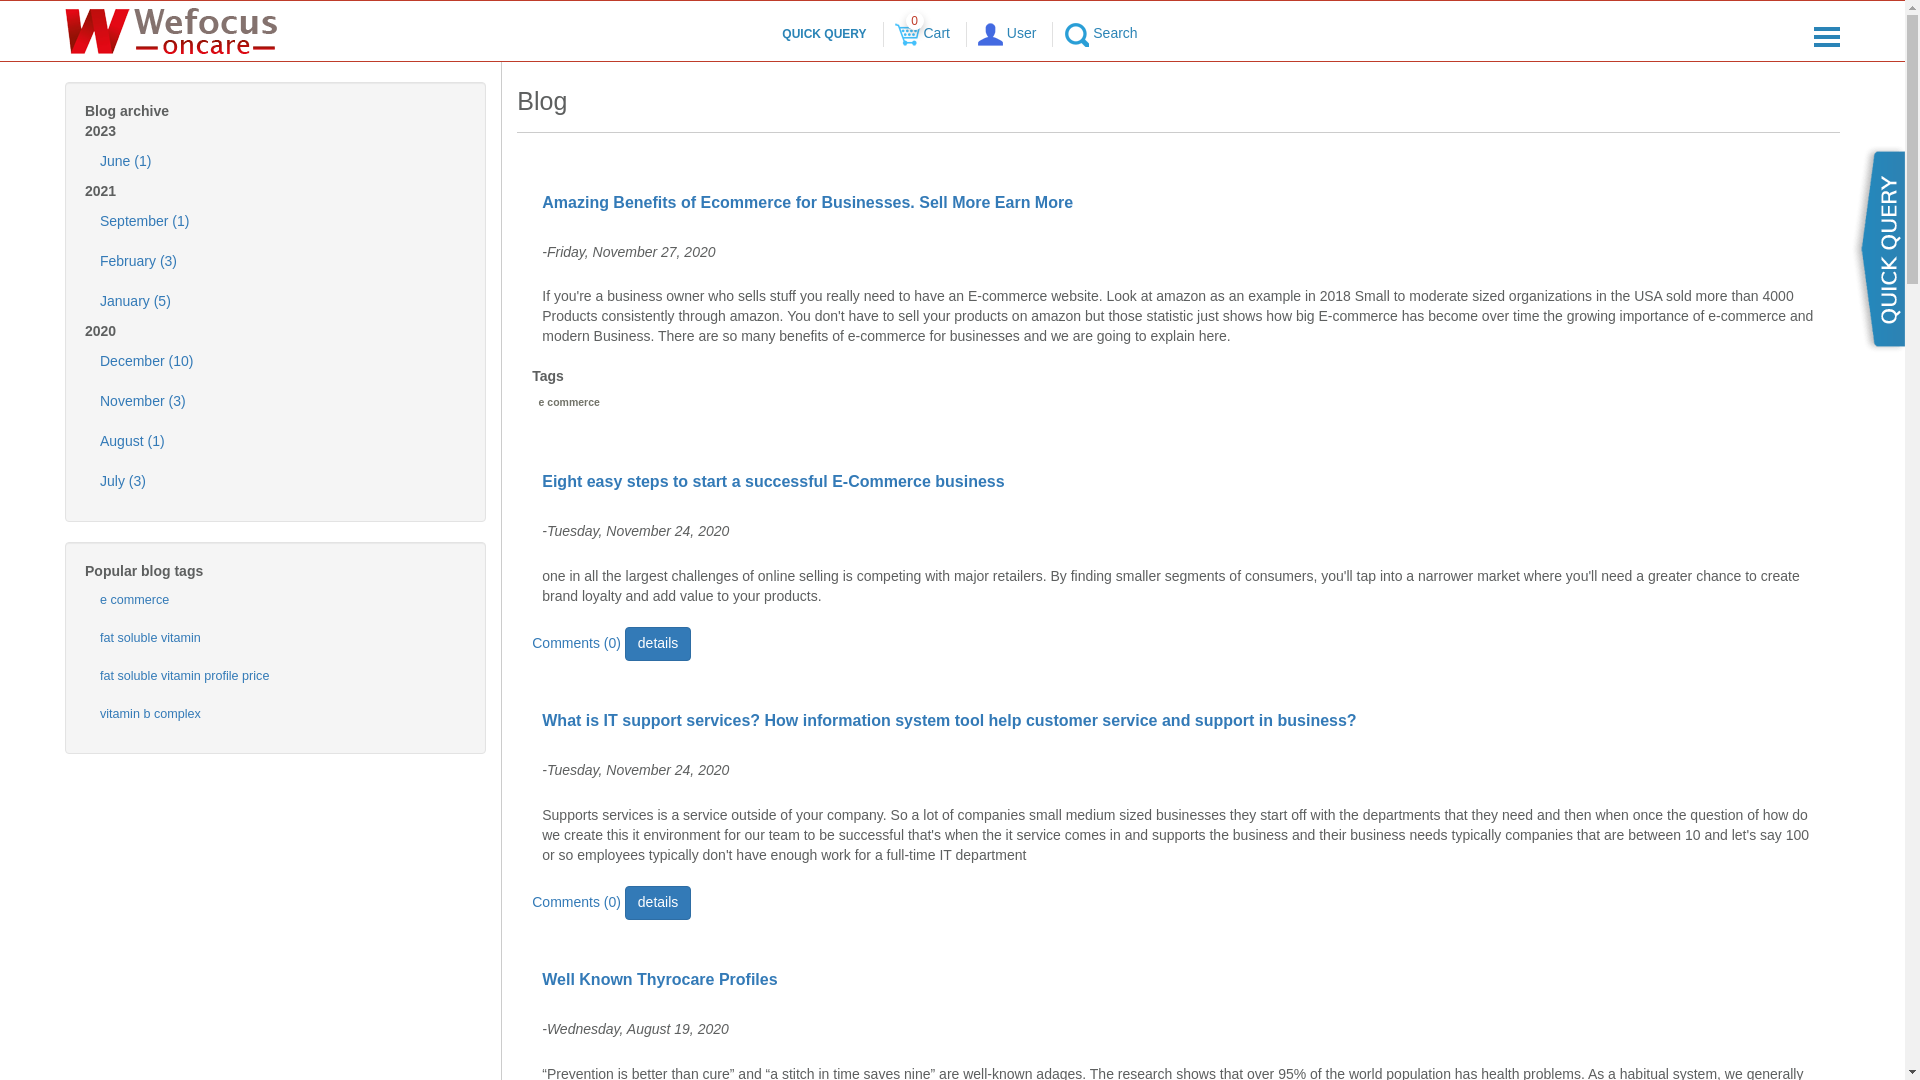  Describe the element at coordinates (990, 34) in the screenshot. I see `User Links` at that location.